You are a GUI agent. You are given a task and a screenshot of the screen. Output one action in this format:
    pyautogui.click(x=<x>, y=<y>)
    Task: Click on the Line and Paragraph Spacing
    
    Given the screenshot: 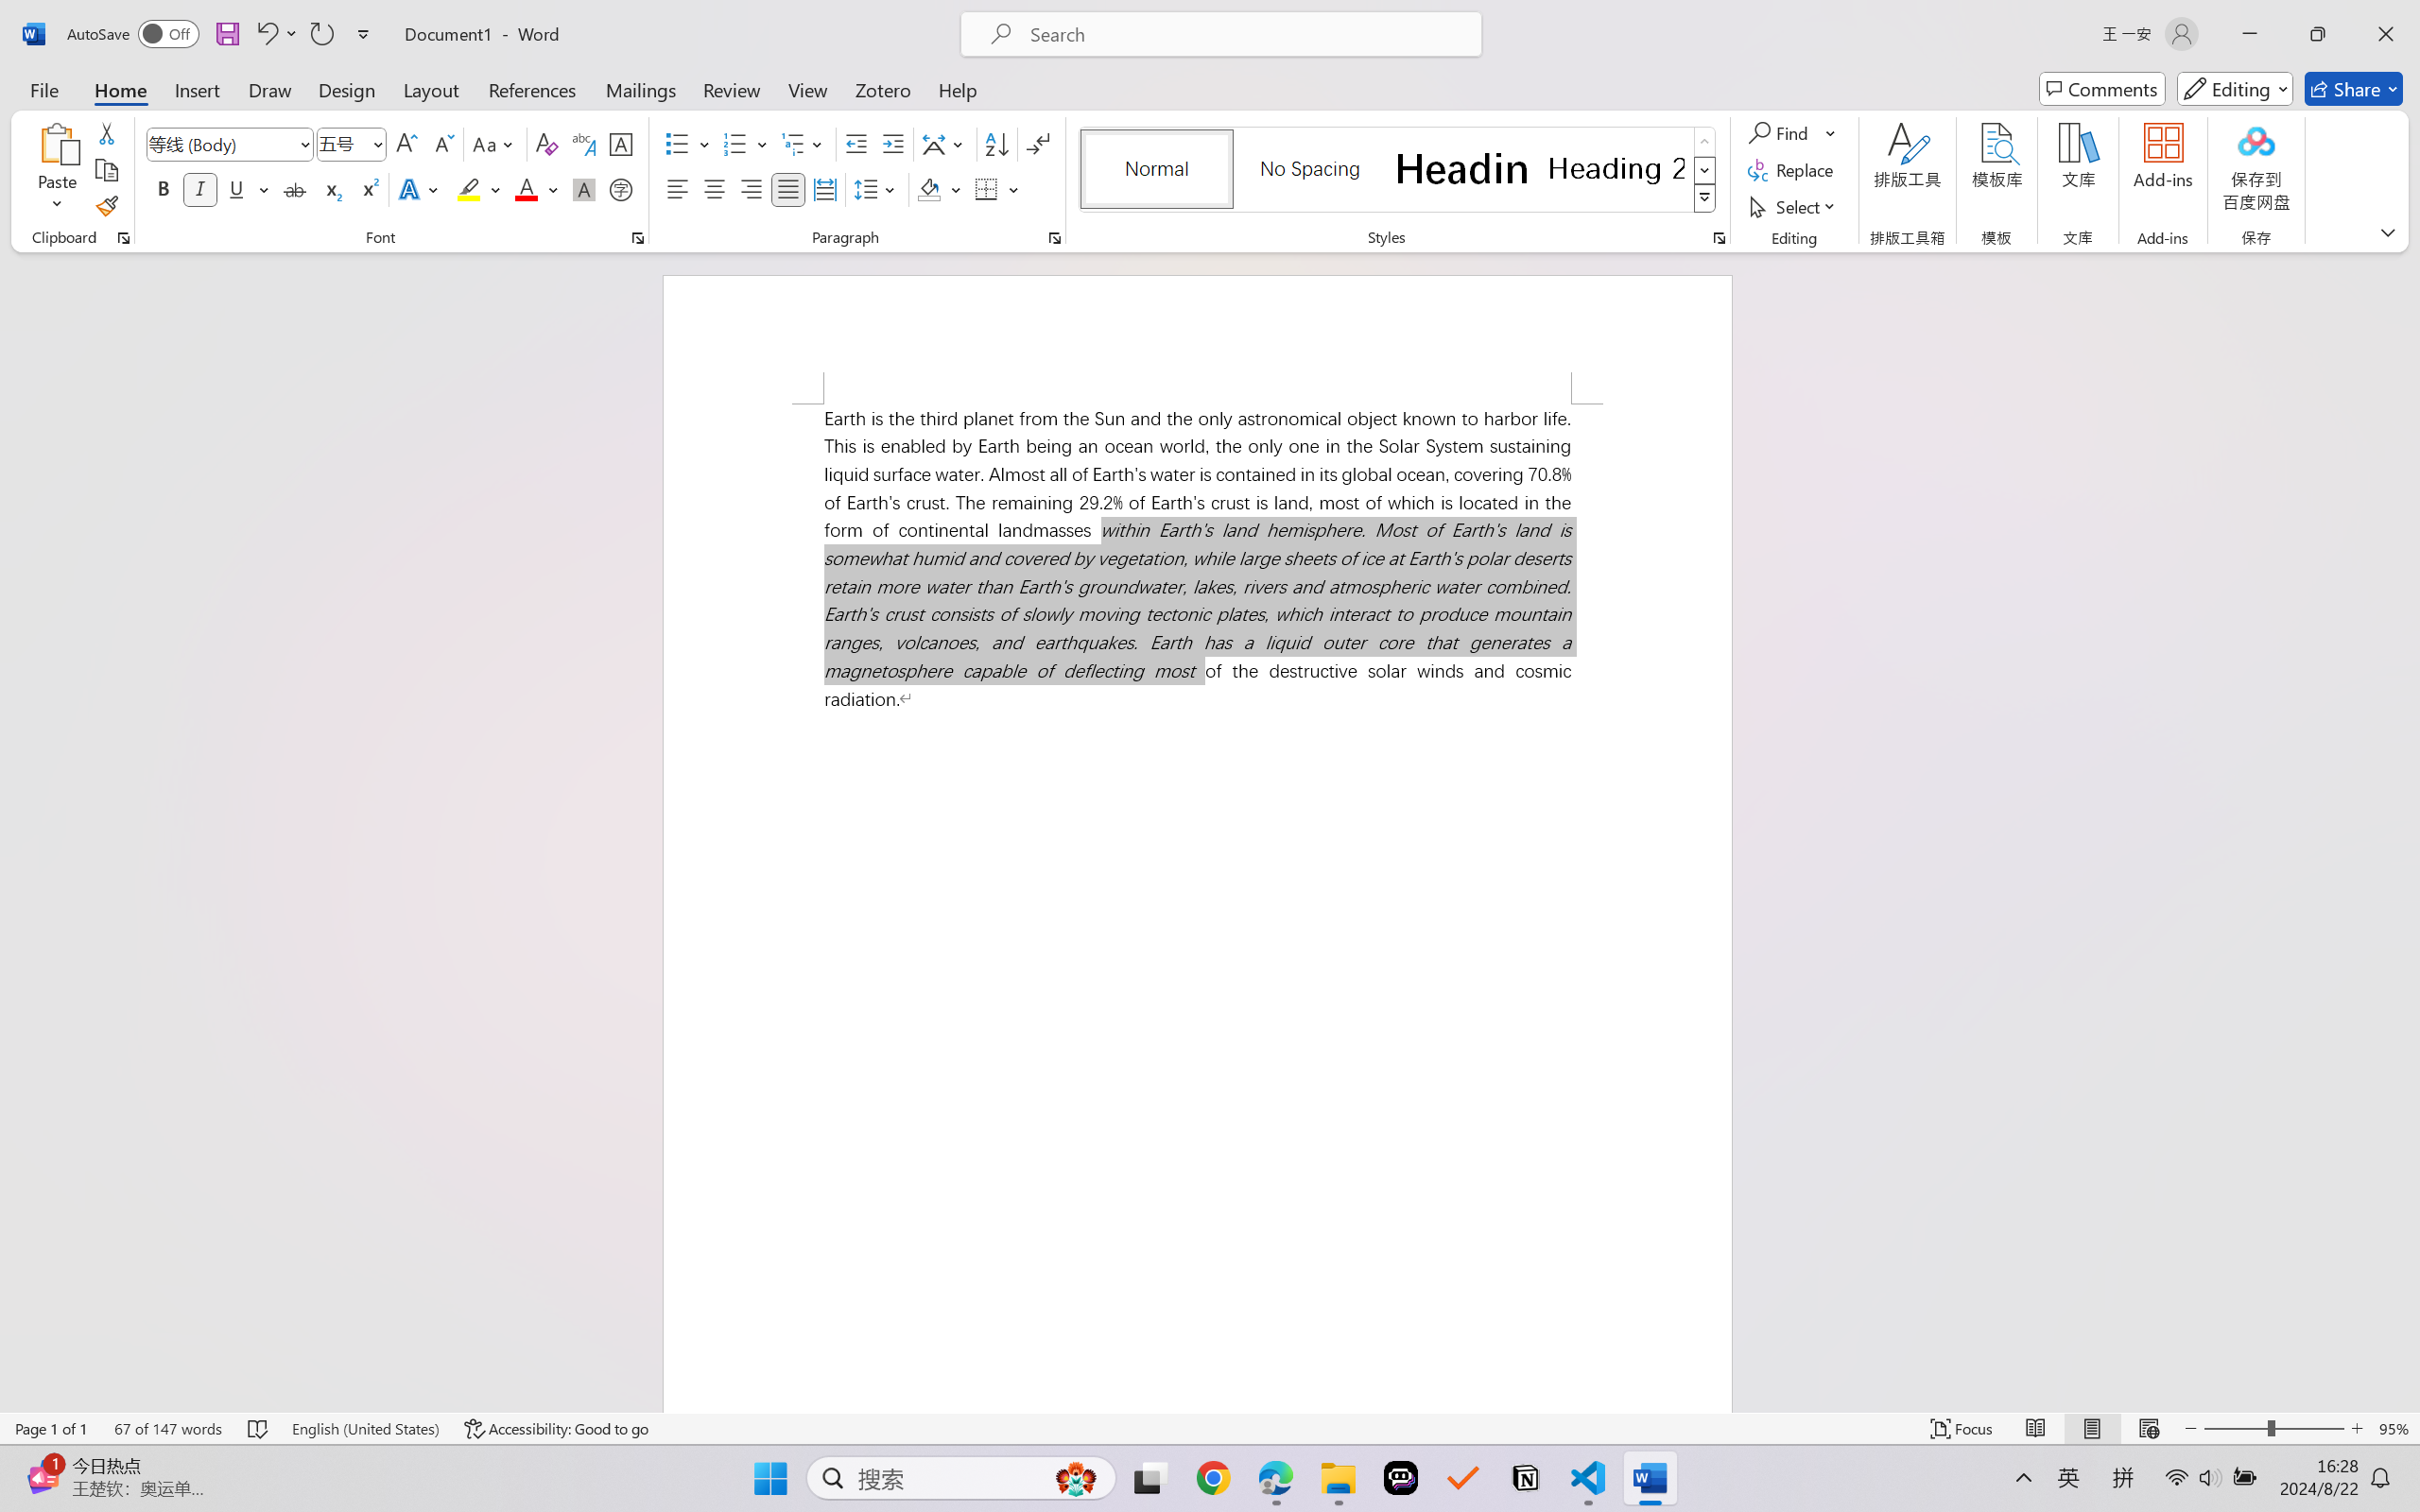 What is the action you would take?
    pyautogui.click(x=877, y=189)
    